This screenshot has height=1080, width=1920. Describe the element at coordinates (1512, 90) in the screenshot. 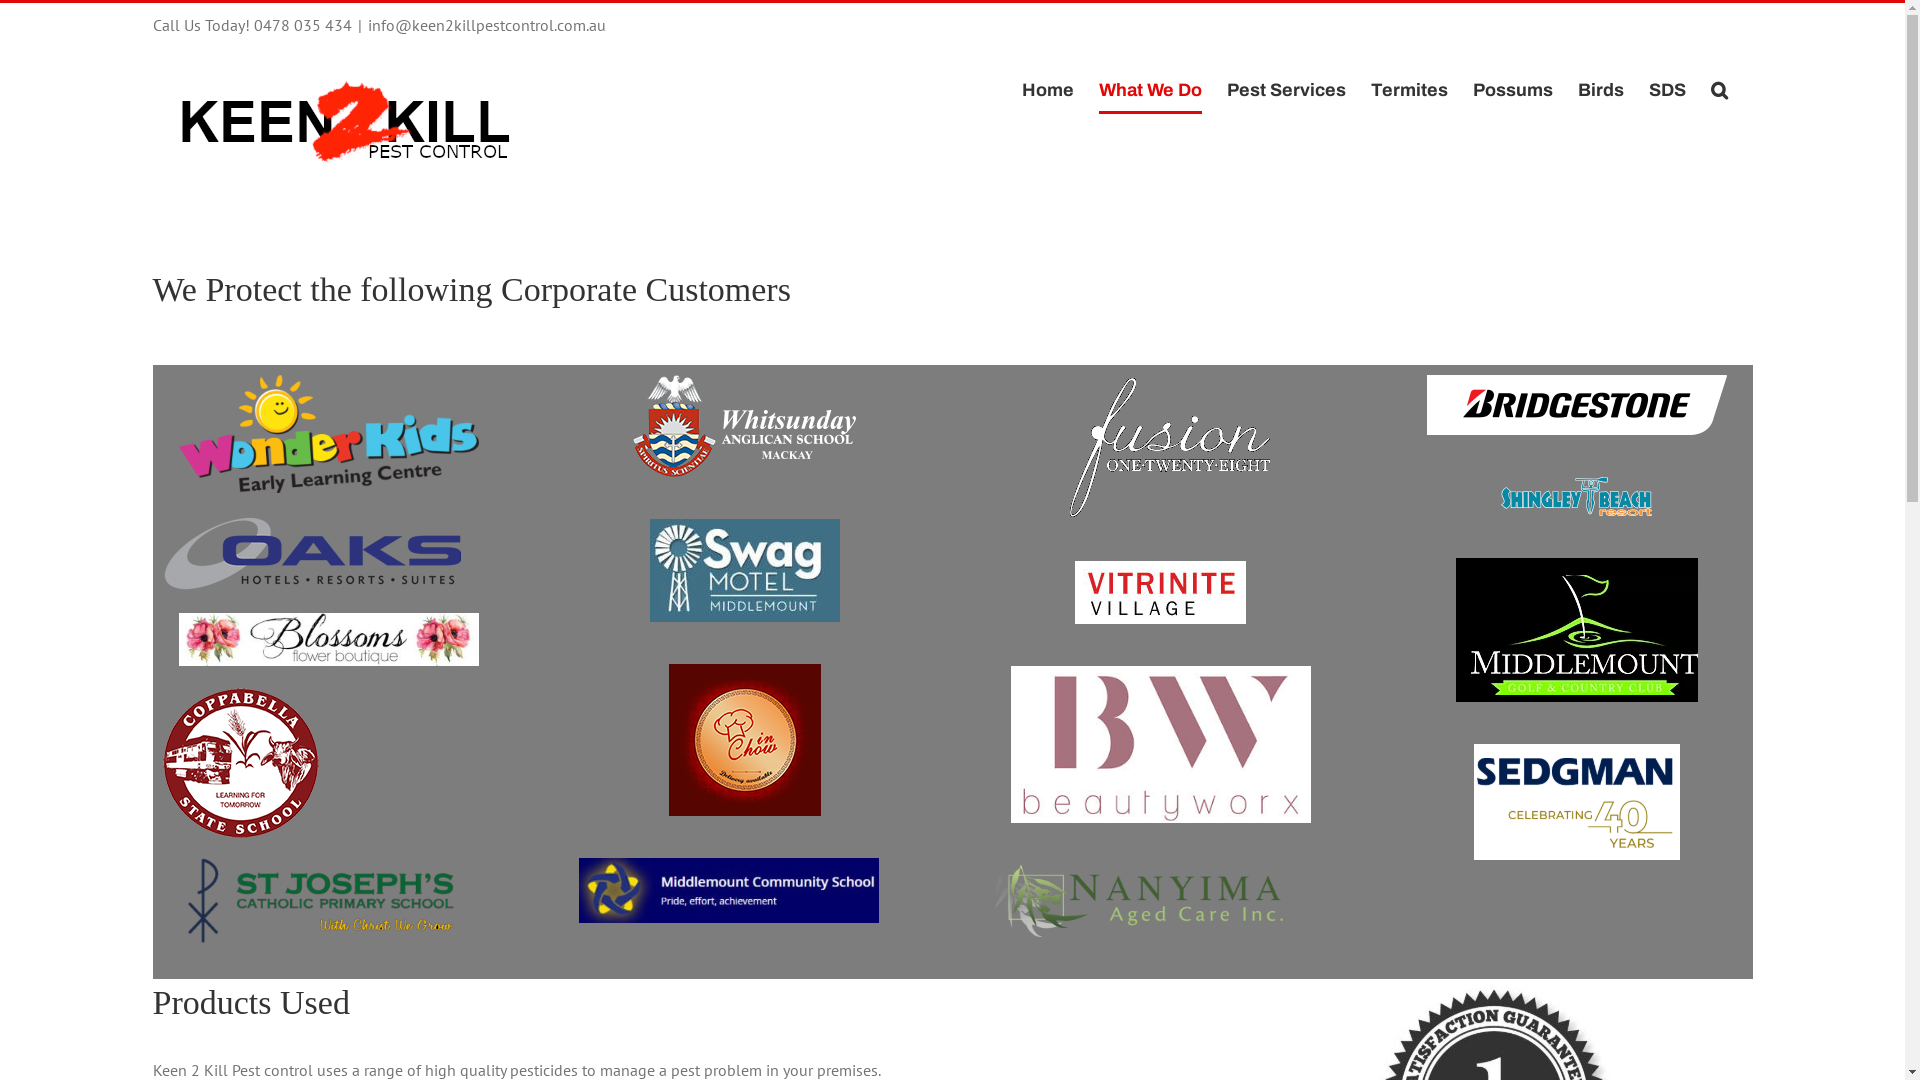

I see `Possums` at that location.